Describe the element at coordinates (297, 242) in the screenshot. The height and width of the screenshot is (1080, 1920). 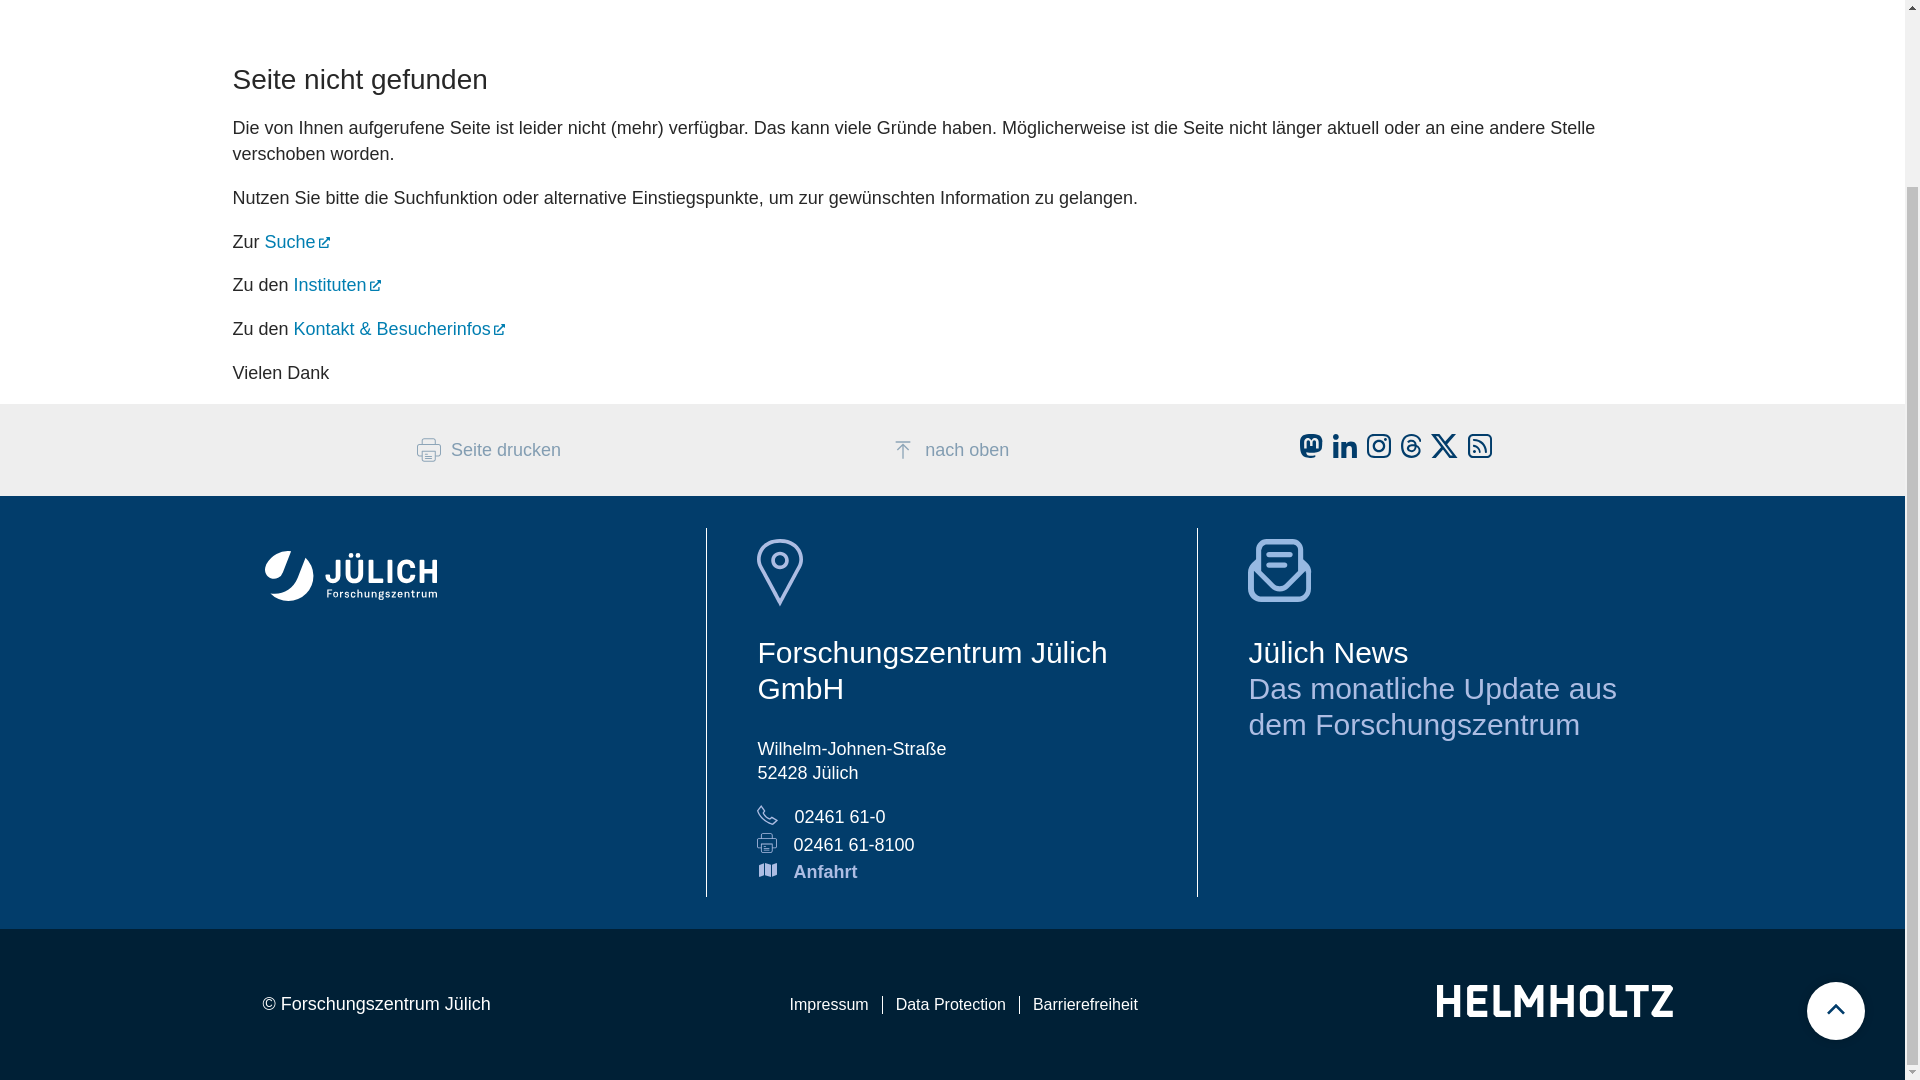
I see `Suche` at that location.